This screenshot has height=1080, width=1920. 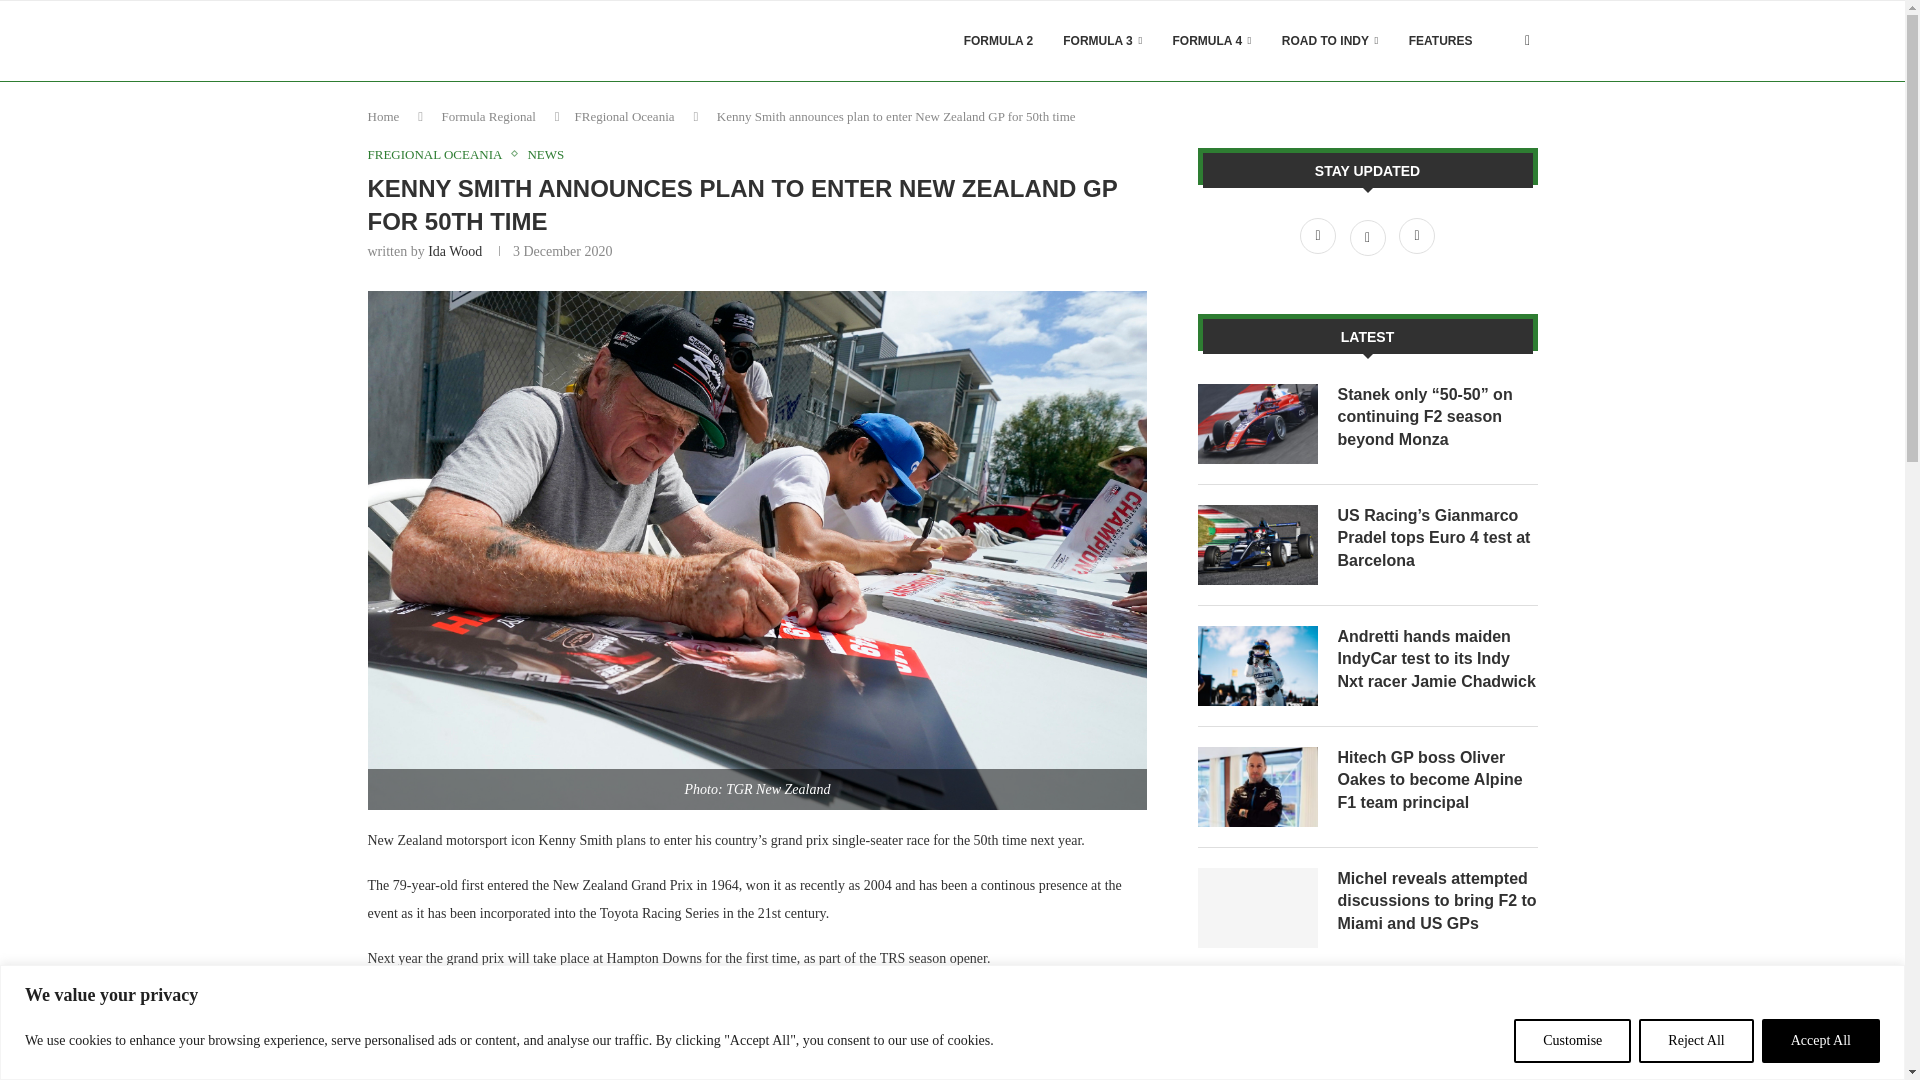 What do you see at coordinates (1102, 41) in the screenshot?
I see `FORMULA 3` at bounding box center [1102, 41].